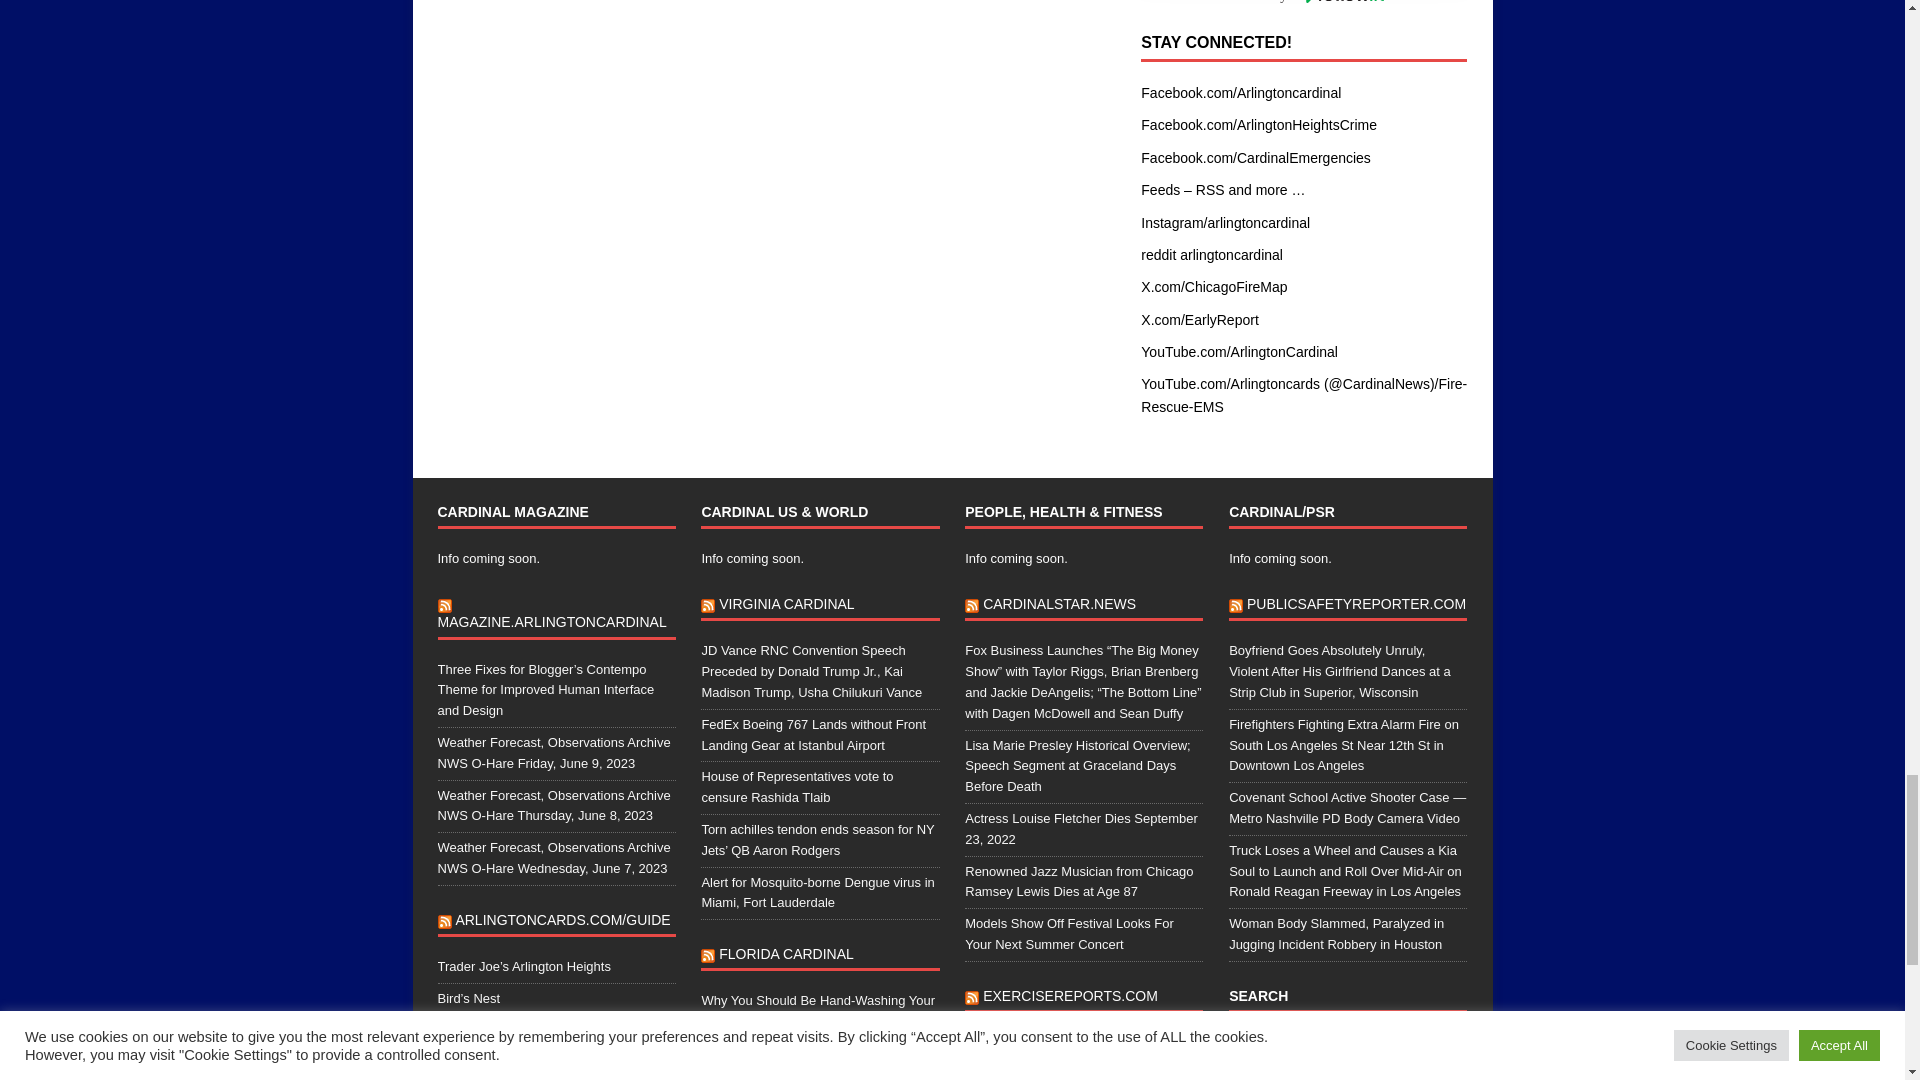 Image resolution: width=1920 pixels, height=1080 pixels. Describe the element at coordinates (1211, 255) in the screenshot. I see `Not much activity here on reddit, yet.` at that location.